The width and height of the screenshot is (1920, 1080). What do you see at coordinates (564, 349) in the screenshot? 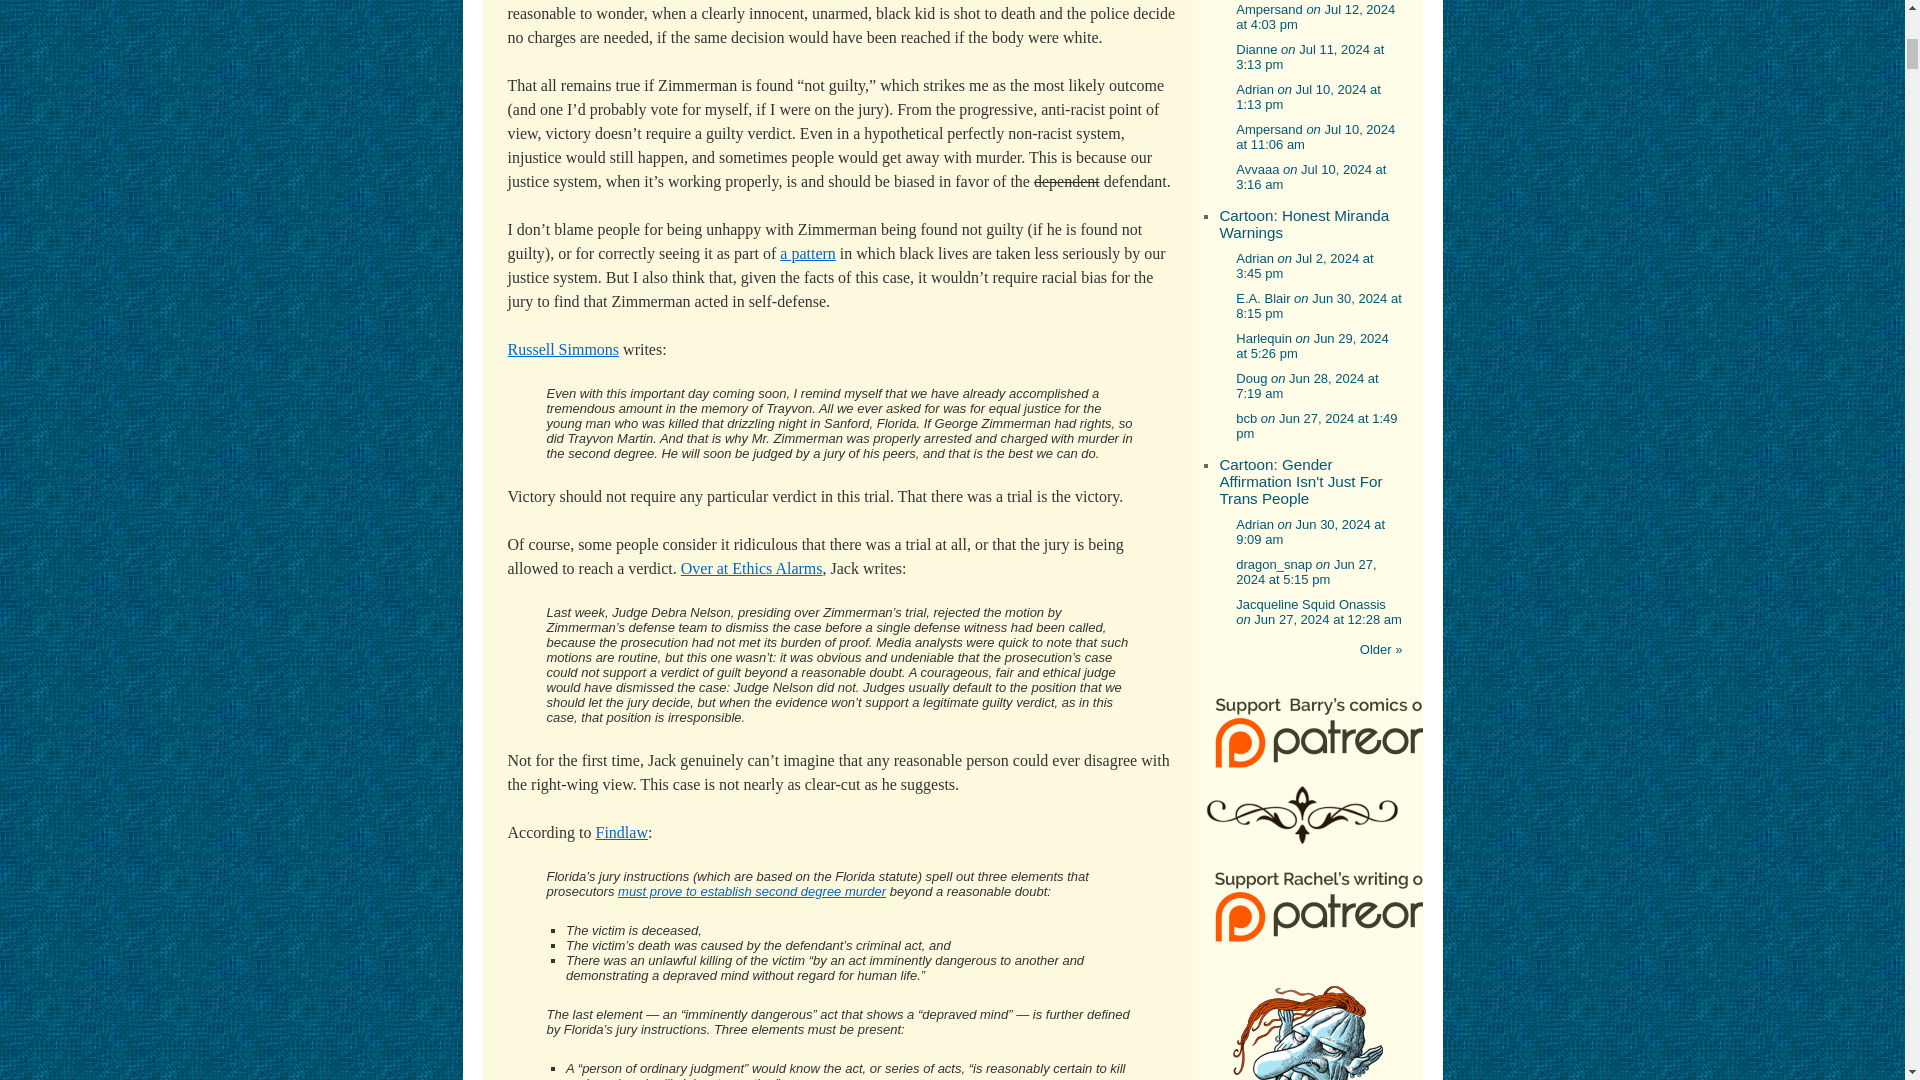
I see `Russell Simmons` at bounding box center [564, 349].